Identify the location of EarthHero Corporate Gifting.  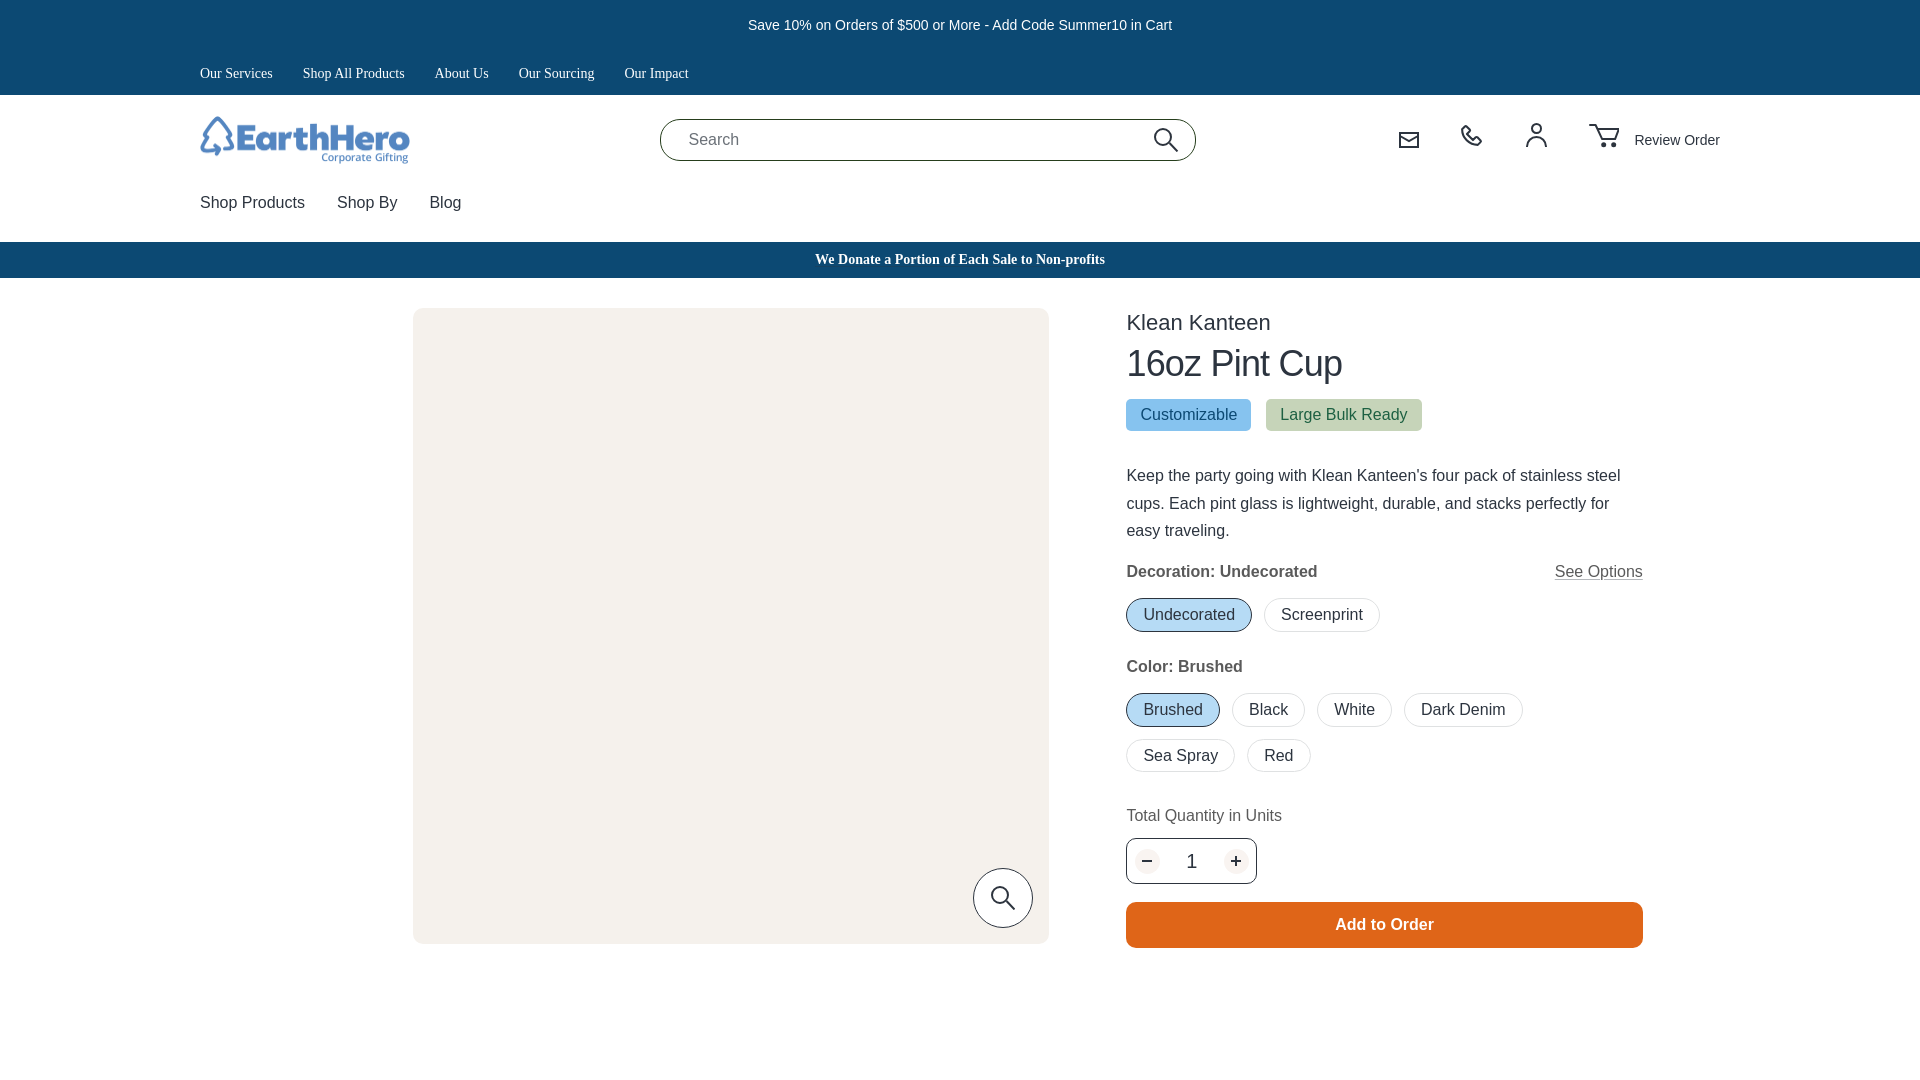
(304, 140).